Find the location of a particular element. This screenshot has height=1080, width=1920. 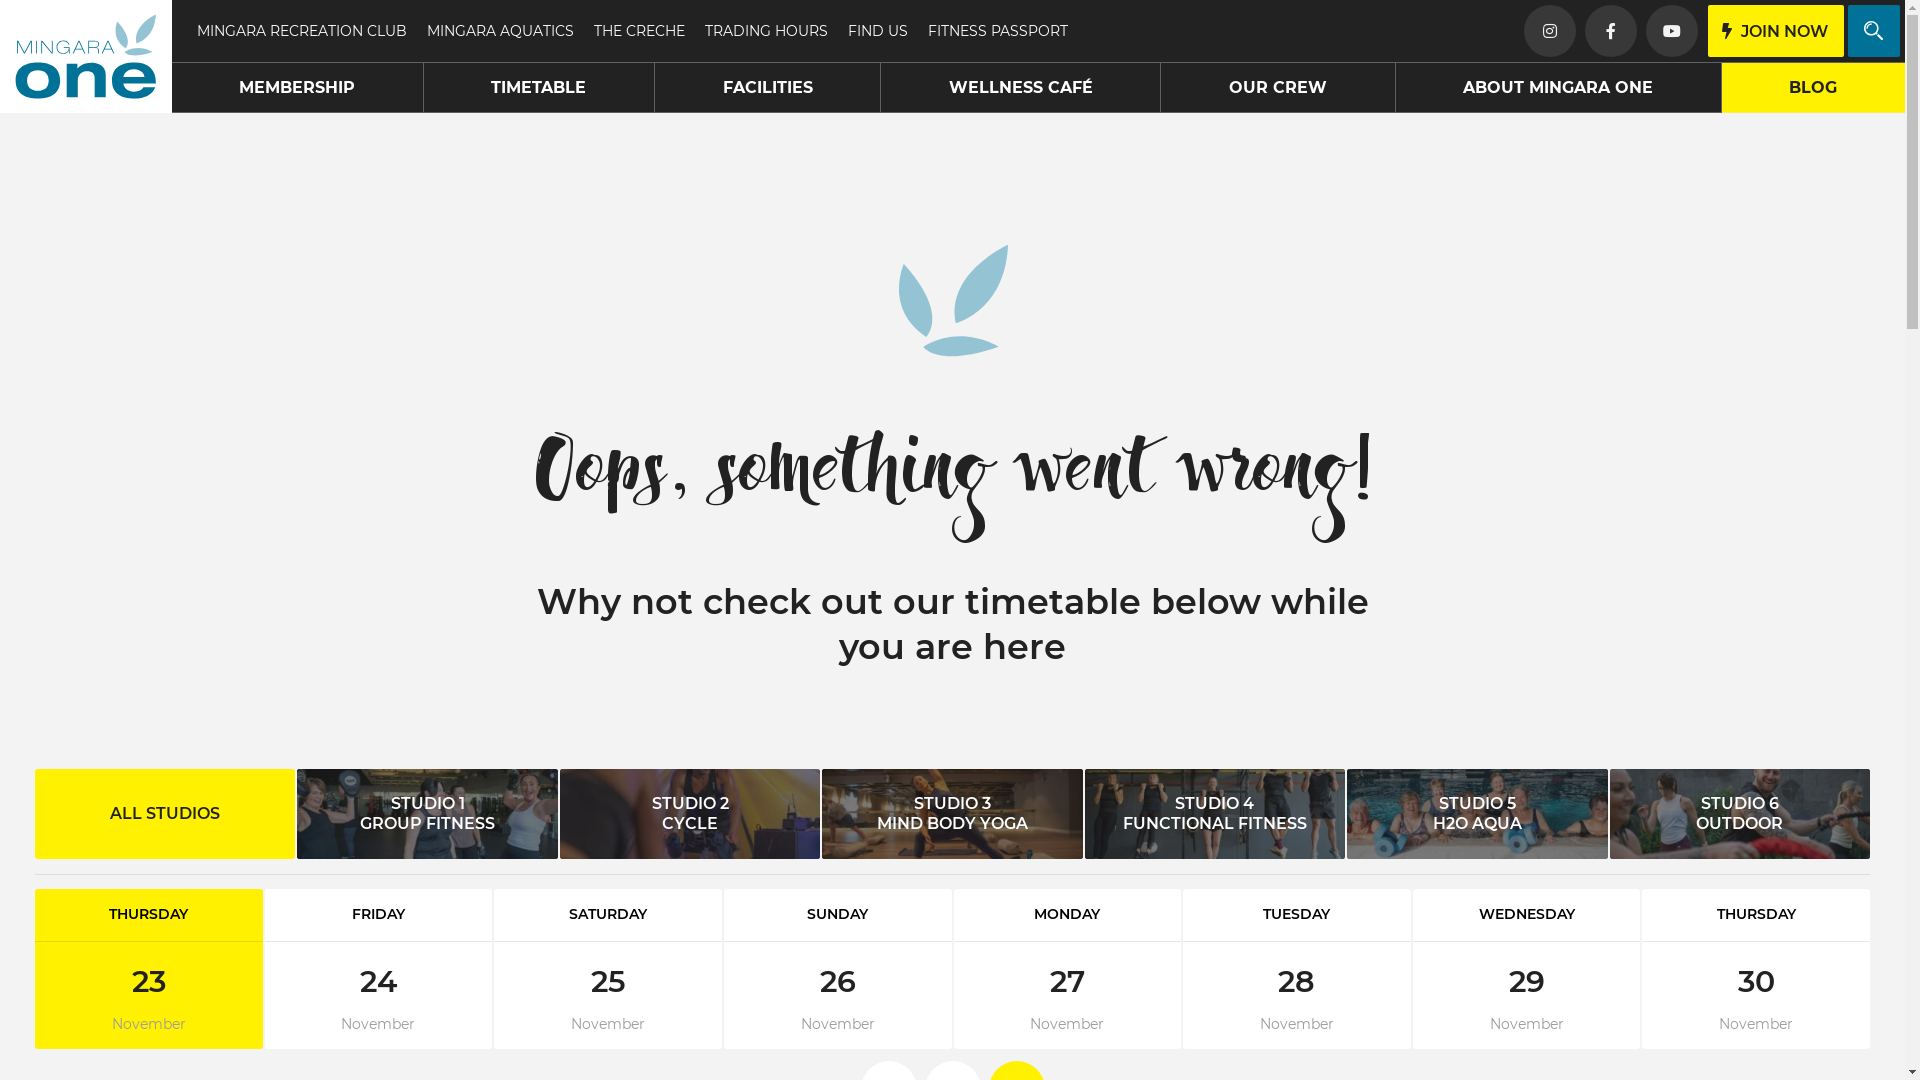

JOIN NOW is located at coordinates (1776, 31).